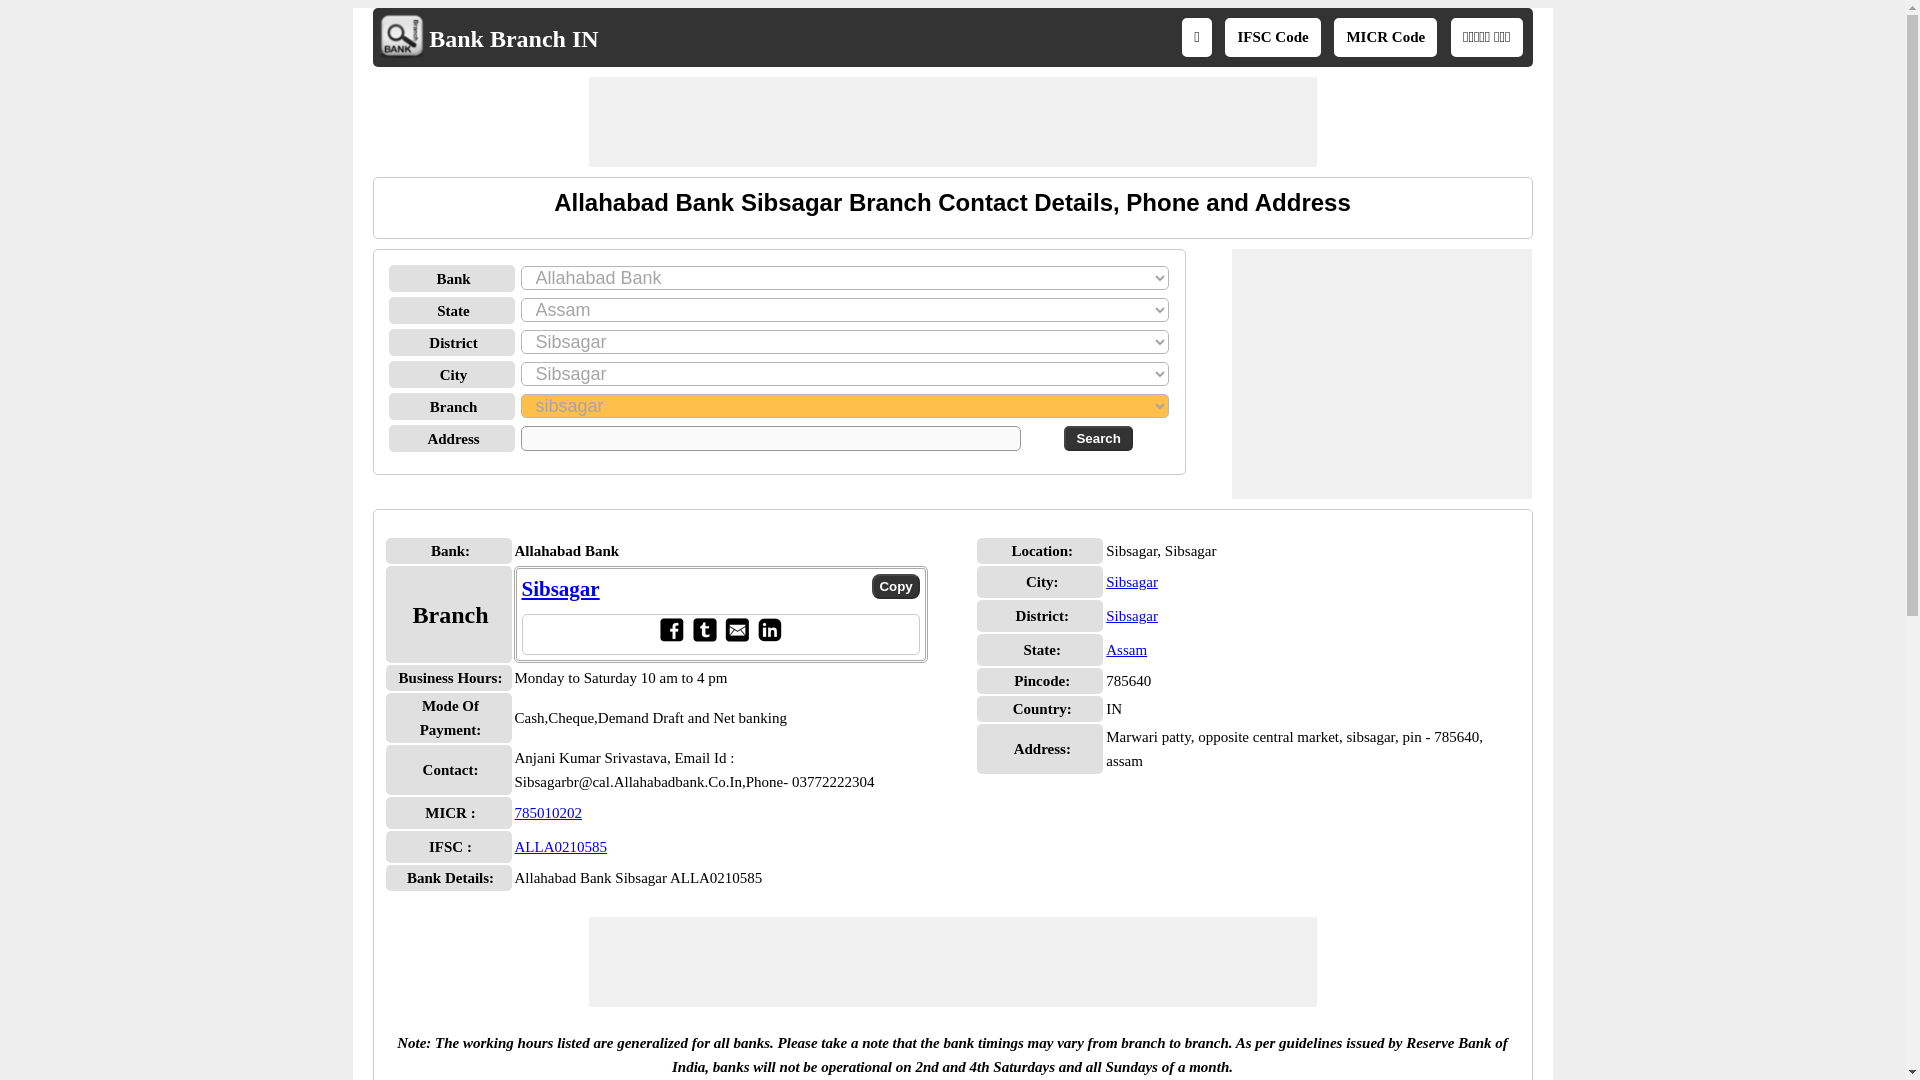 The image size is (1920, 1080). Describe the element at coordinates (560, 588) in the screenshot. I see `Sibsagar` at that location.